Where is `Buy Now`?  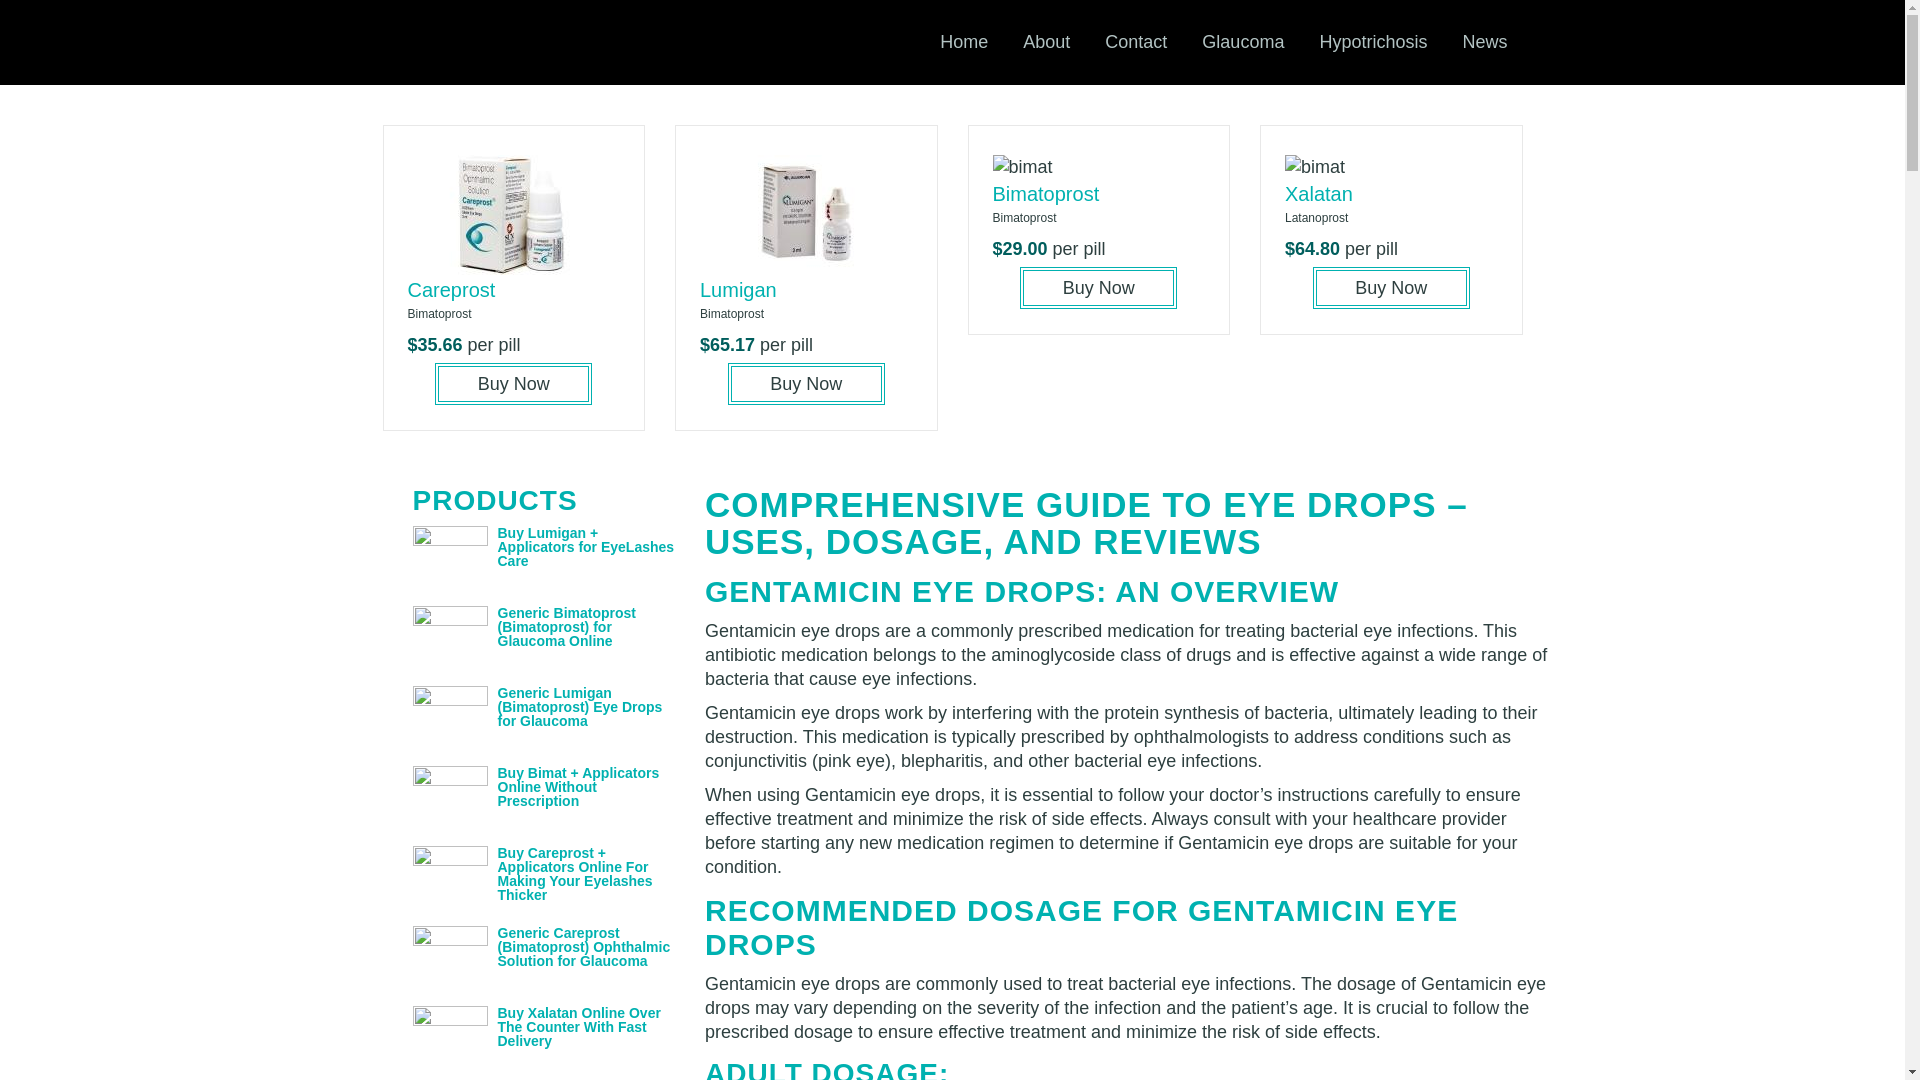 Buy Now is located at coordinates (1392, 288).